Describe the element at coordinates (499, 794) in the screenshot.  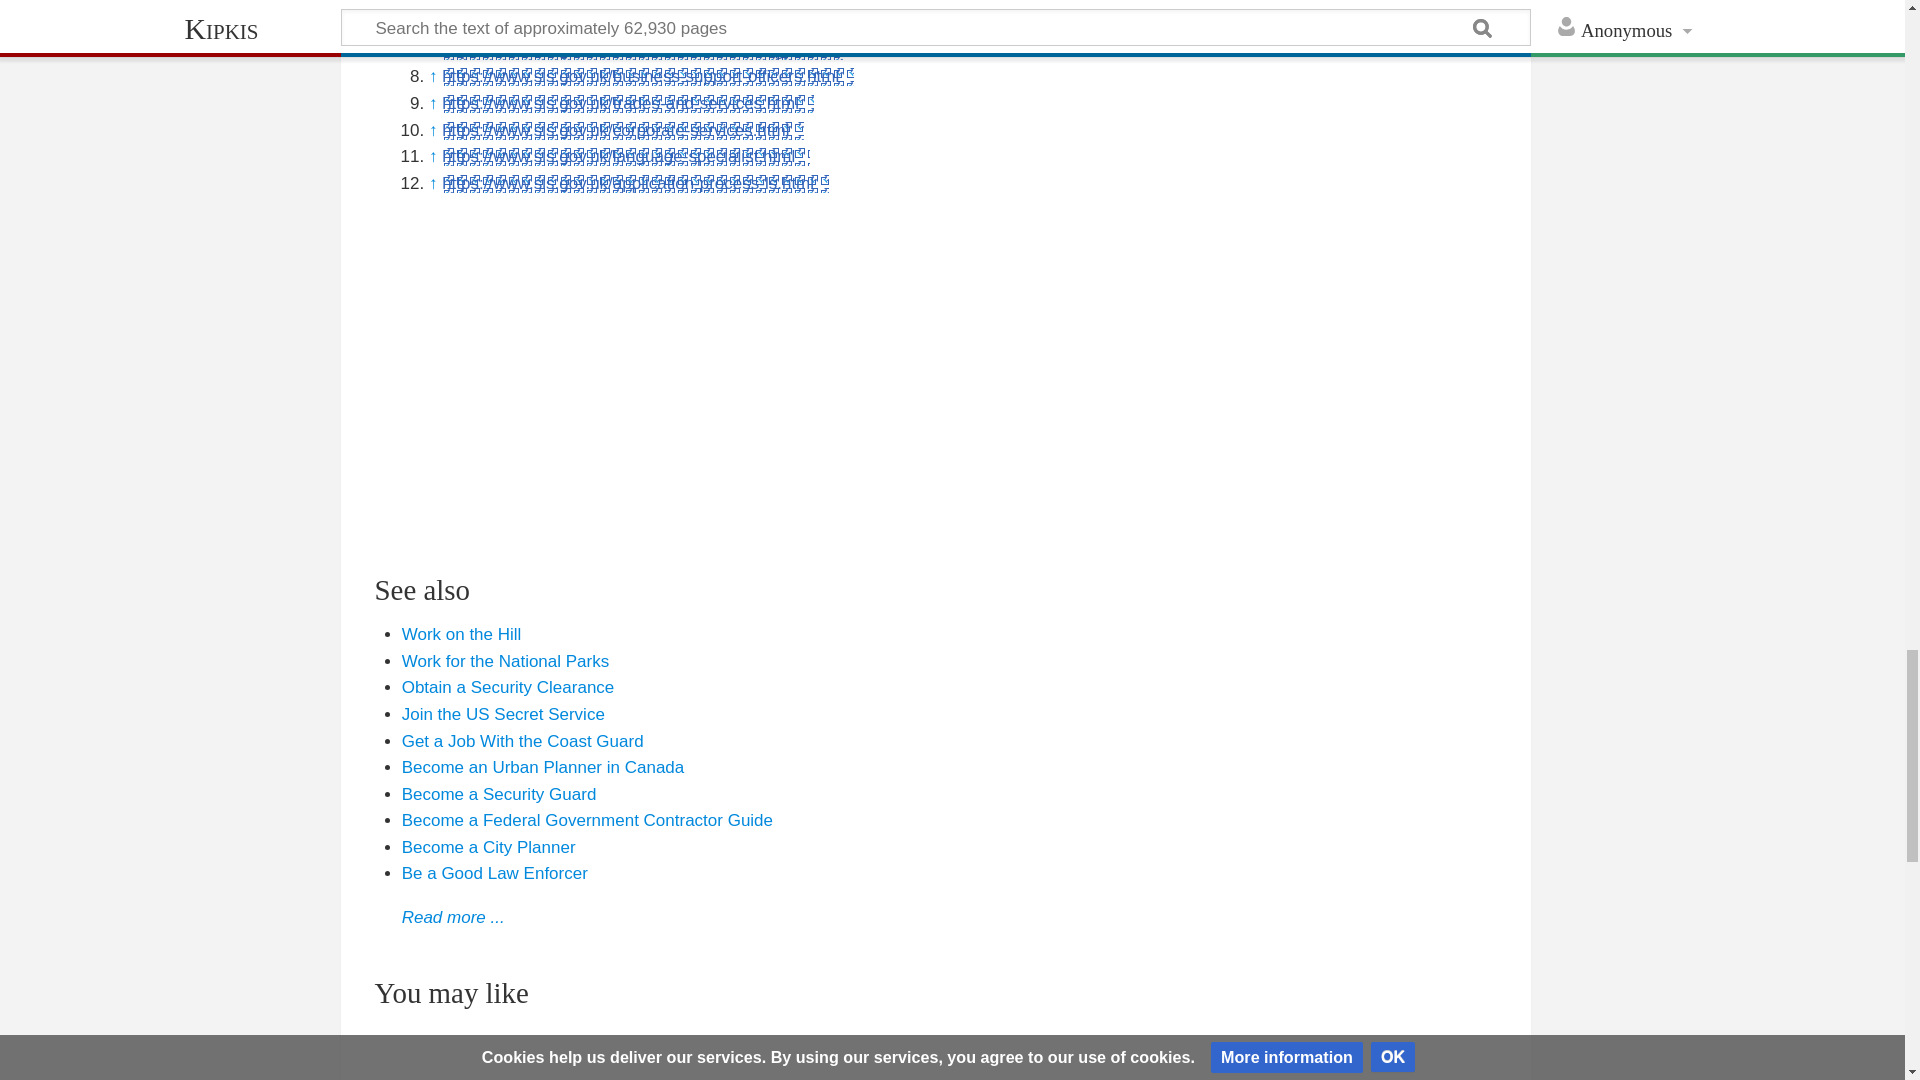
I see `Become a Security Guard` at that location.